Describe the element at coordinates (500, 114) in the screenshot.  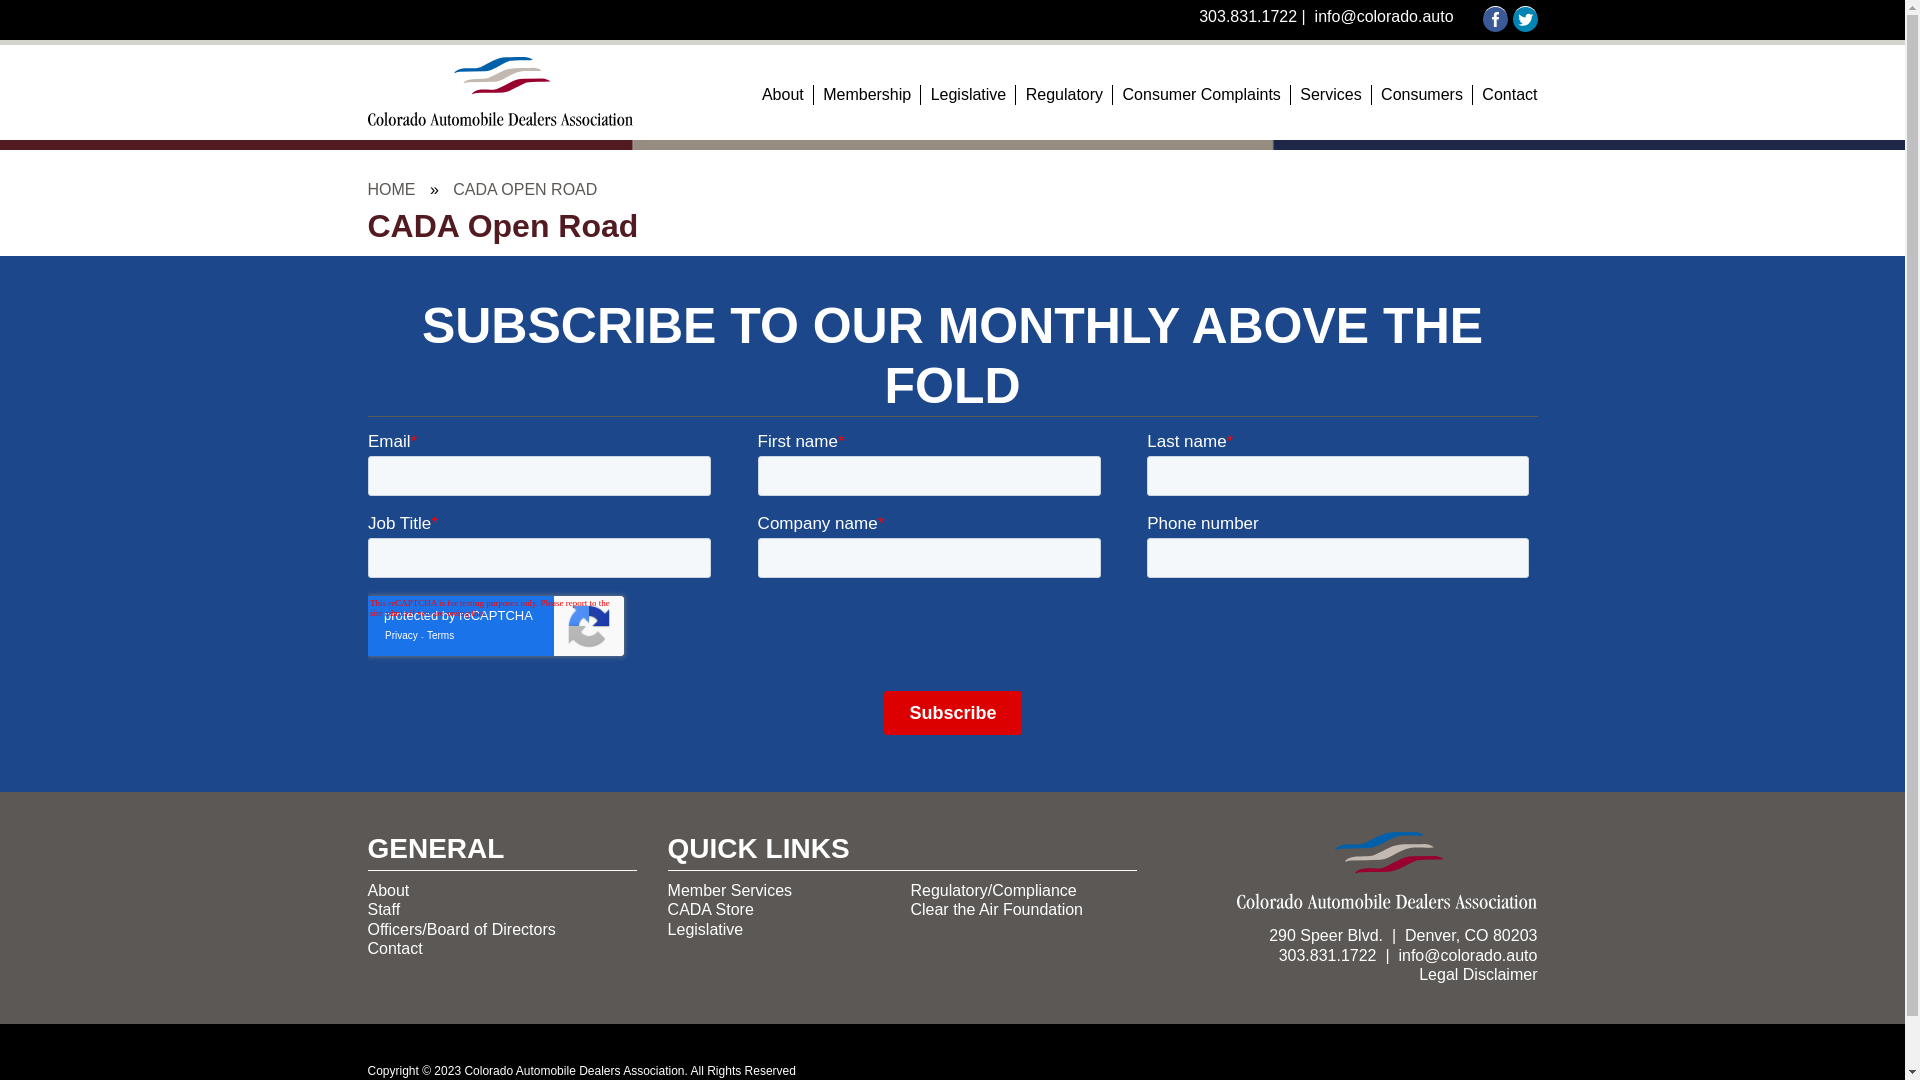
I see `Home` at that location.